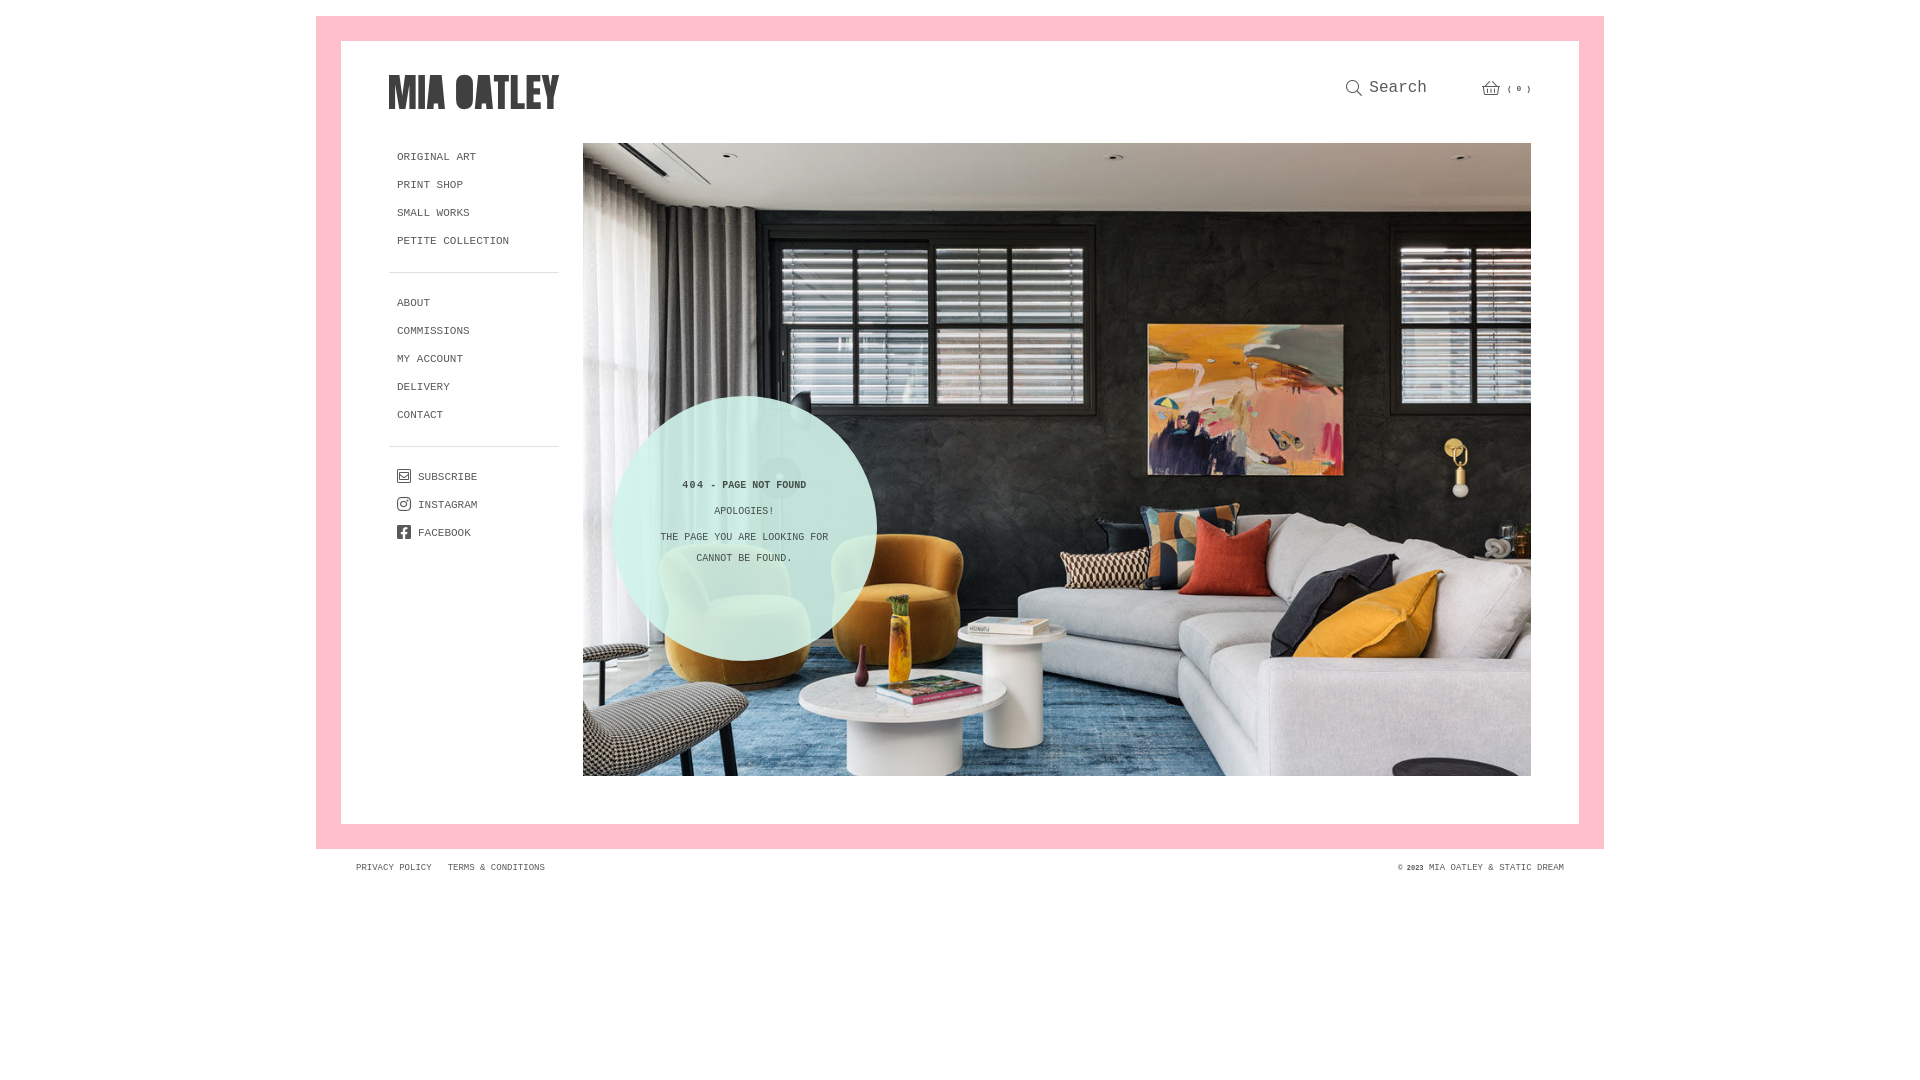 The height and width of the screenshot is (1080, 1920). What do you see at coordinates (420, 416) in the screenshot?
I see `Contact` at bounding box center [420, 416].